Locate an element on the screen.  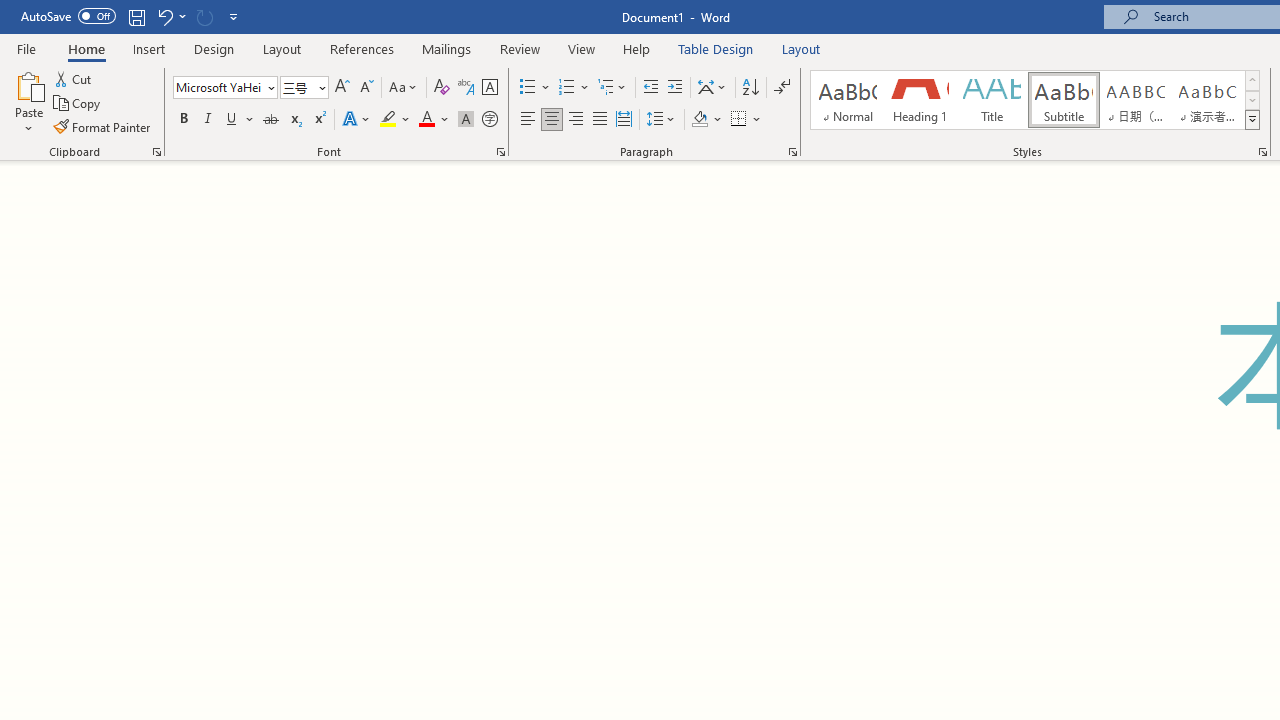
Save is located at coordinates (136, 16).